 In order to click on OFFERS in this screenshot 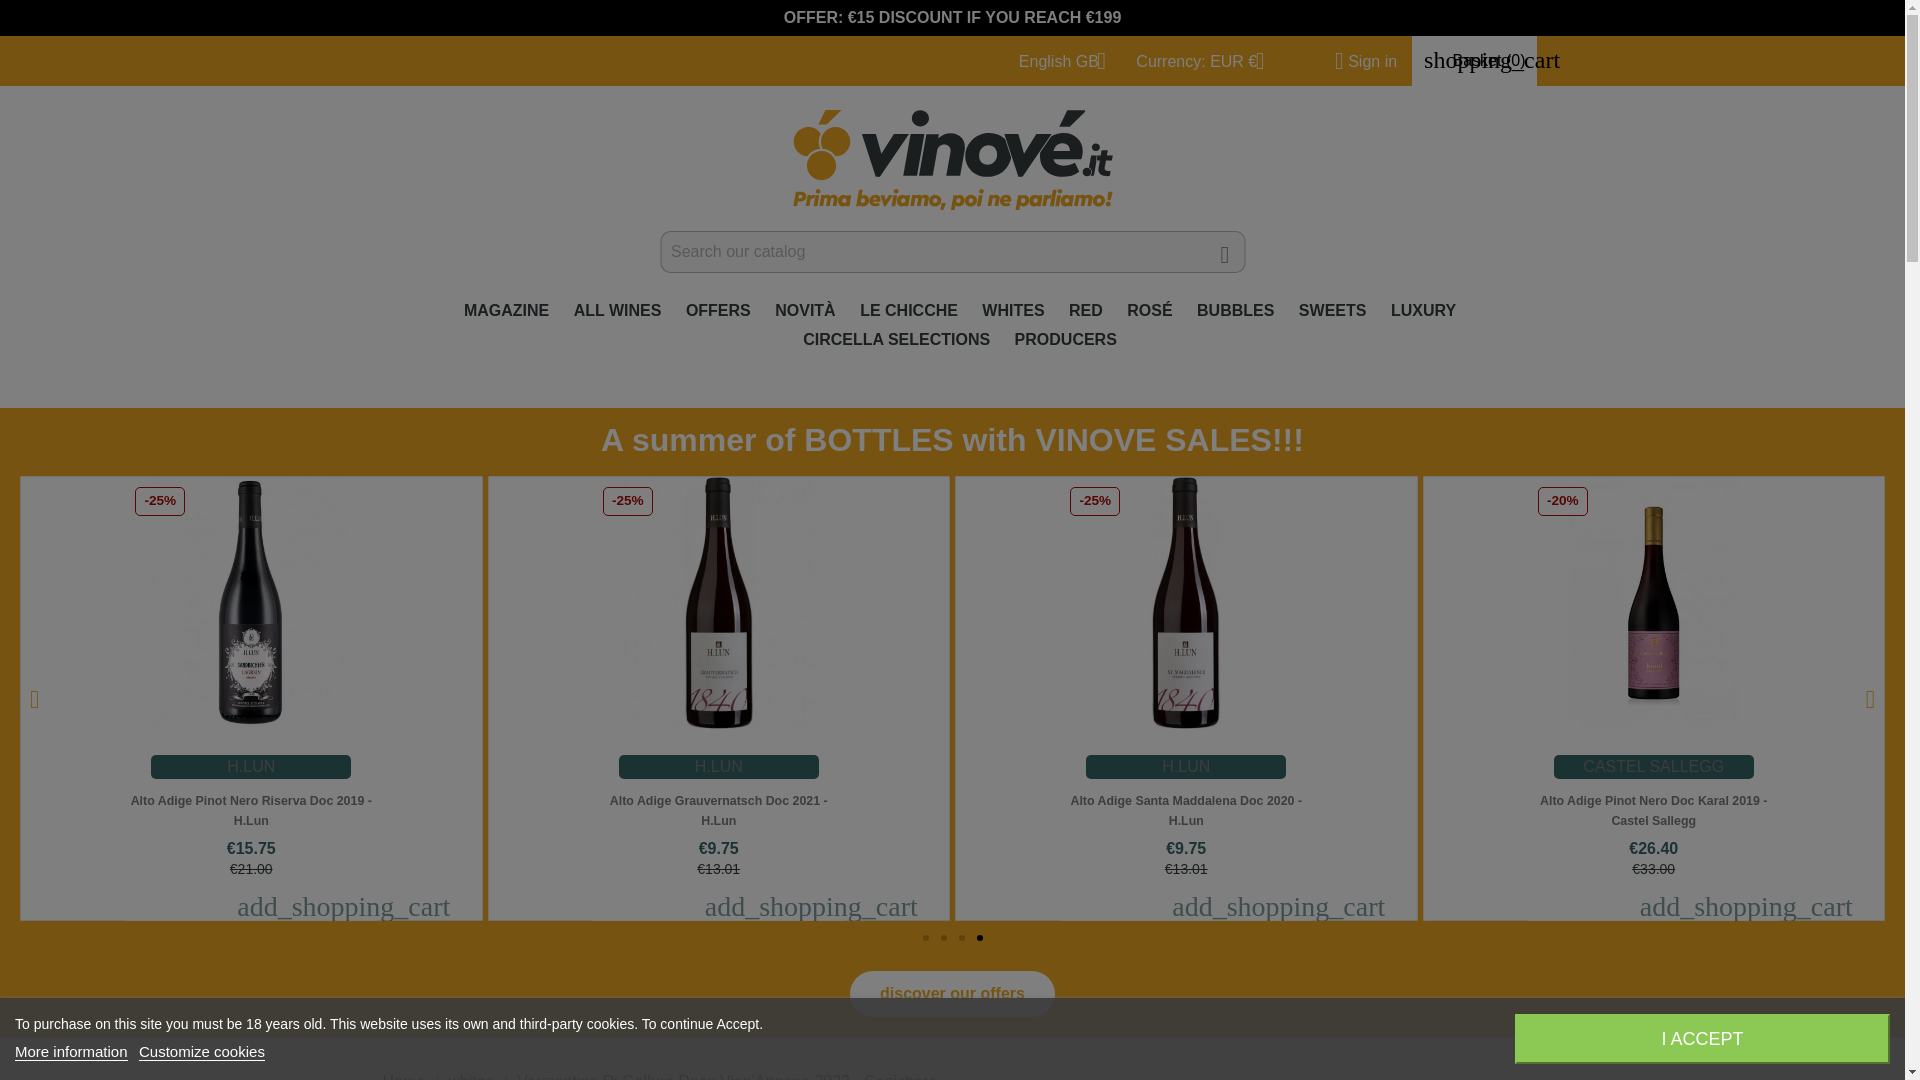, I will do `click(718, 312)`.